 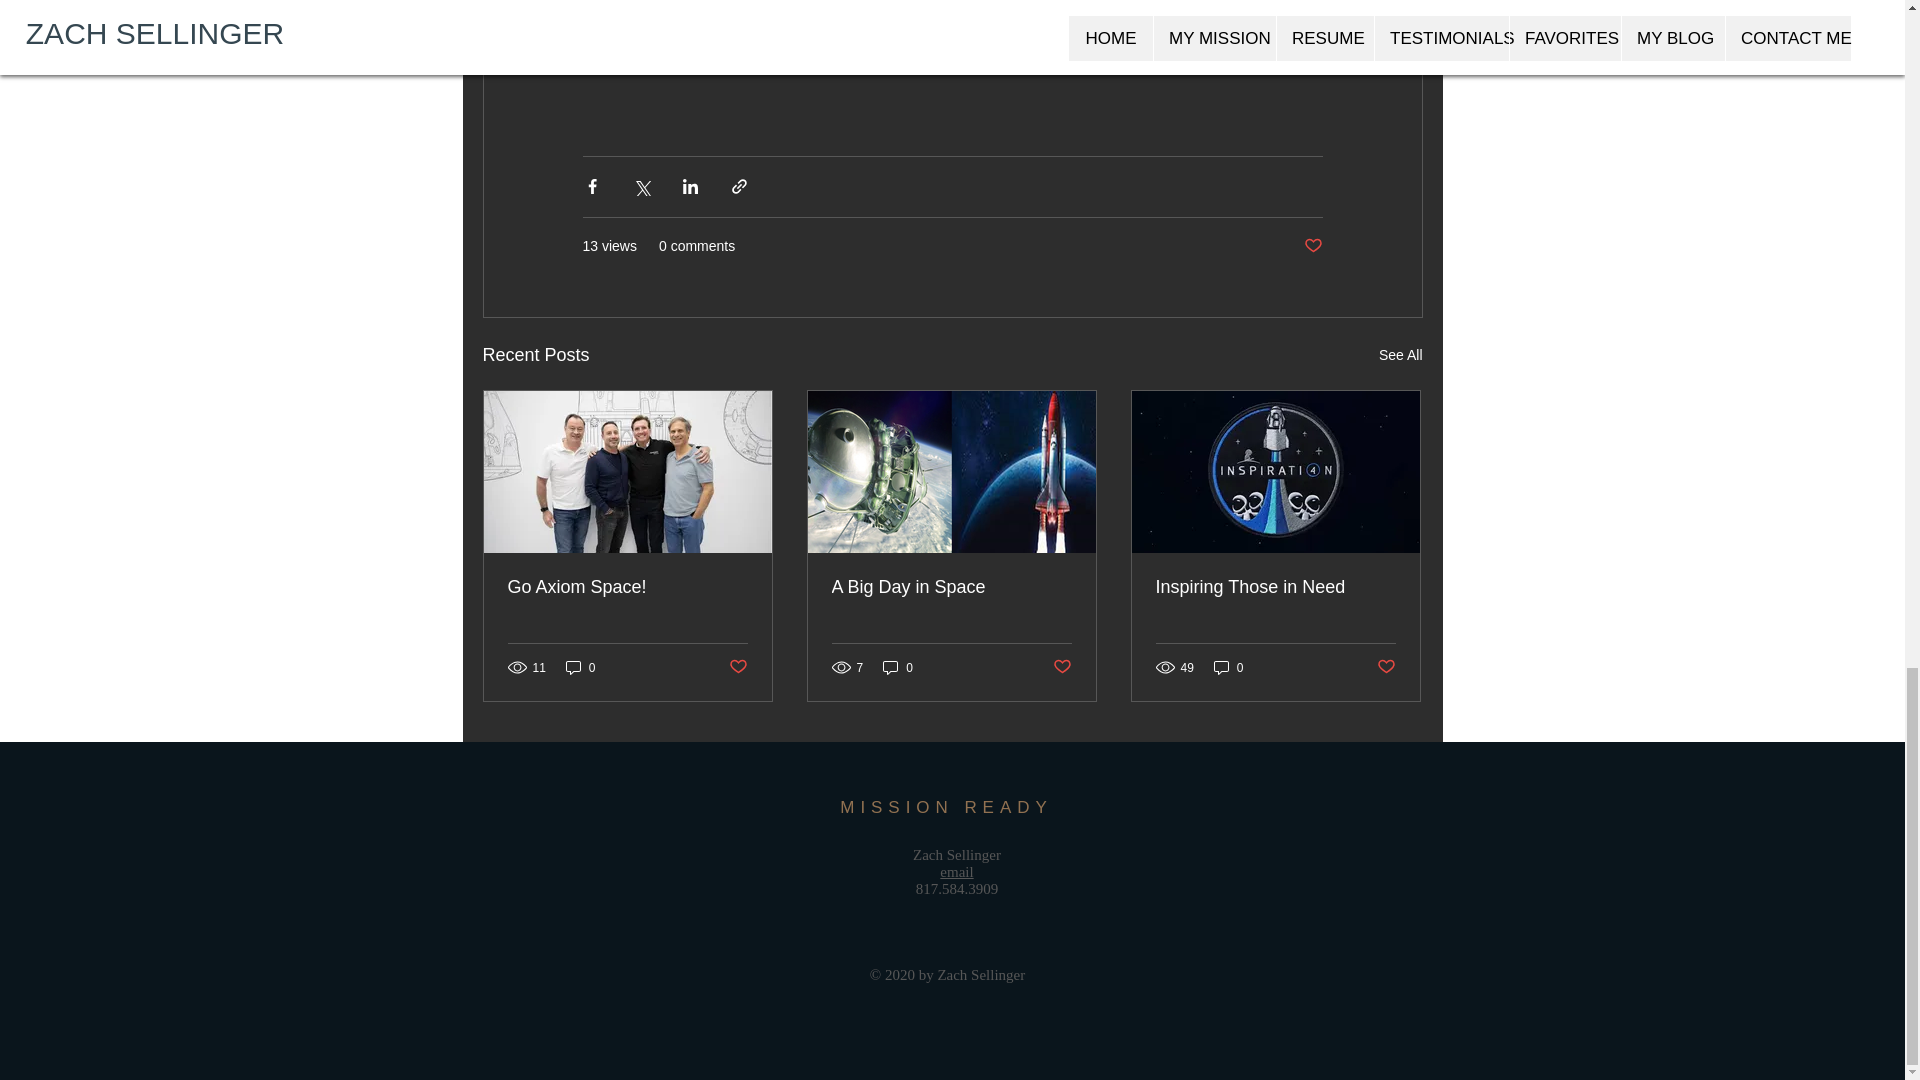 I want to click on 0, so click(x=580, y=667).